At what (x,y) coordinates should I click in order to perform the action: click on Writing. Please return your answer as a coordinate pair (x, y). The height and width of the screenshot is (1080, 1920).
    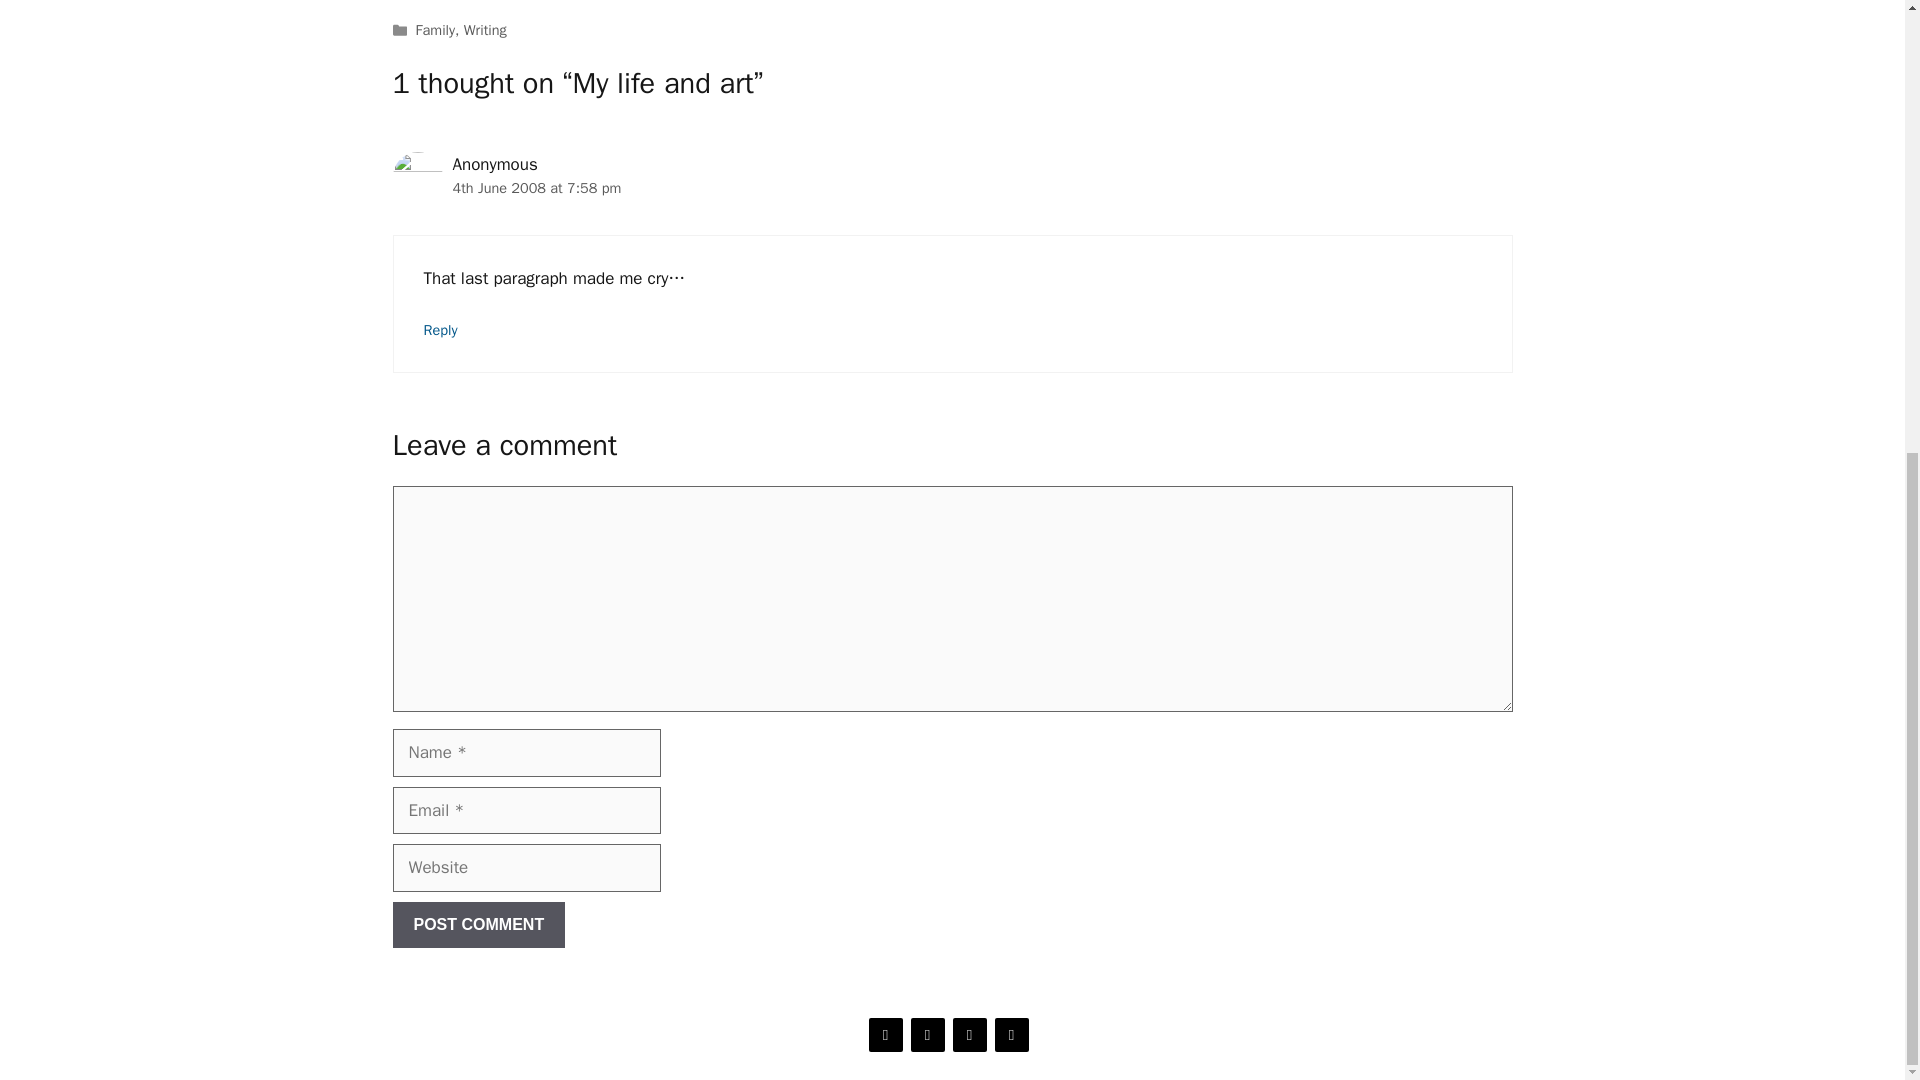
    Looking at the image, I should click on (485, 29).